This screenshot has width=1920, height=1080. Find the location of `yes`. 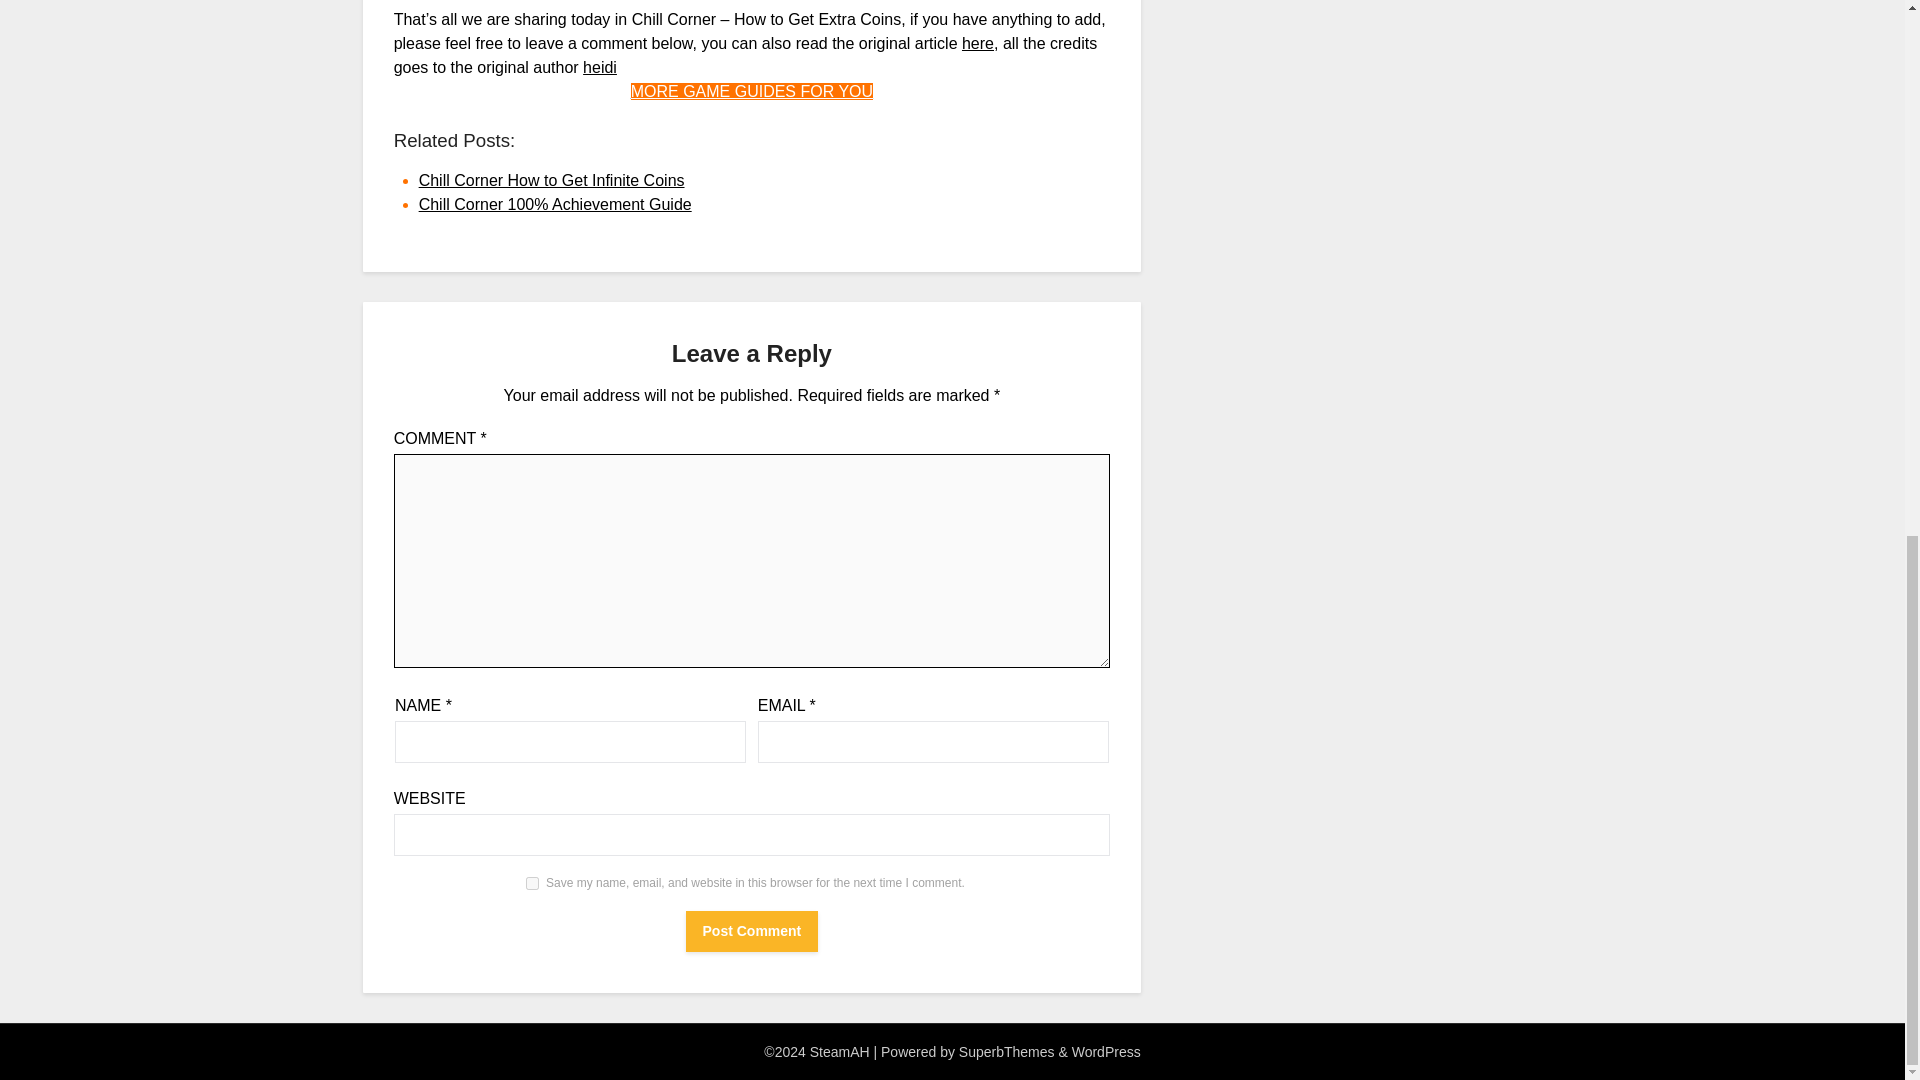

yes is located at coordinates (532, 882).